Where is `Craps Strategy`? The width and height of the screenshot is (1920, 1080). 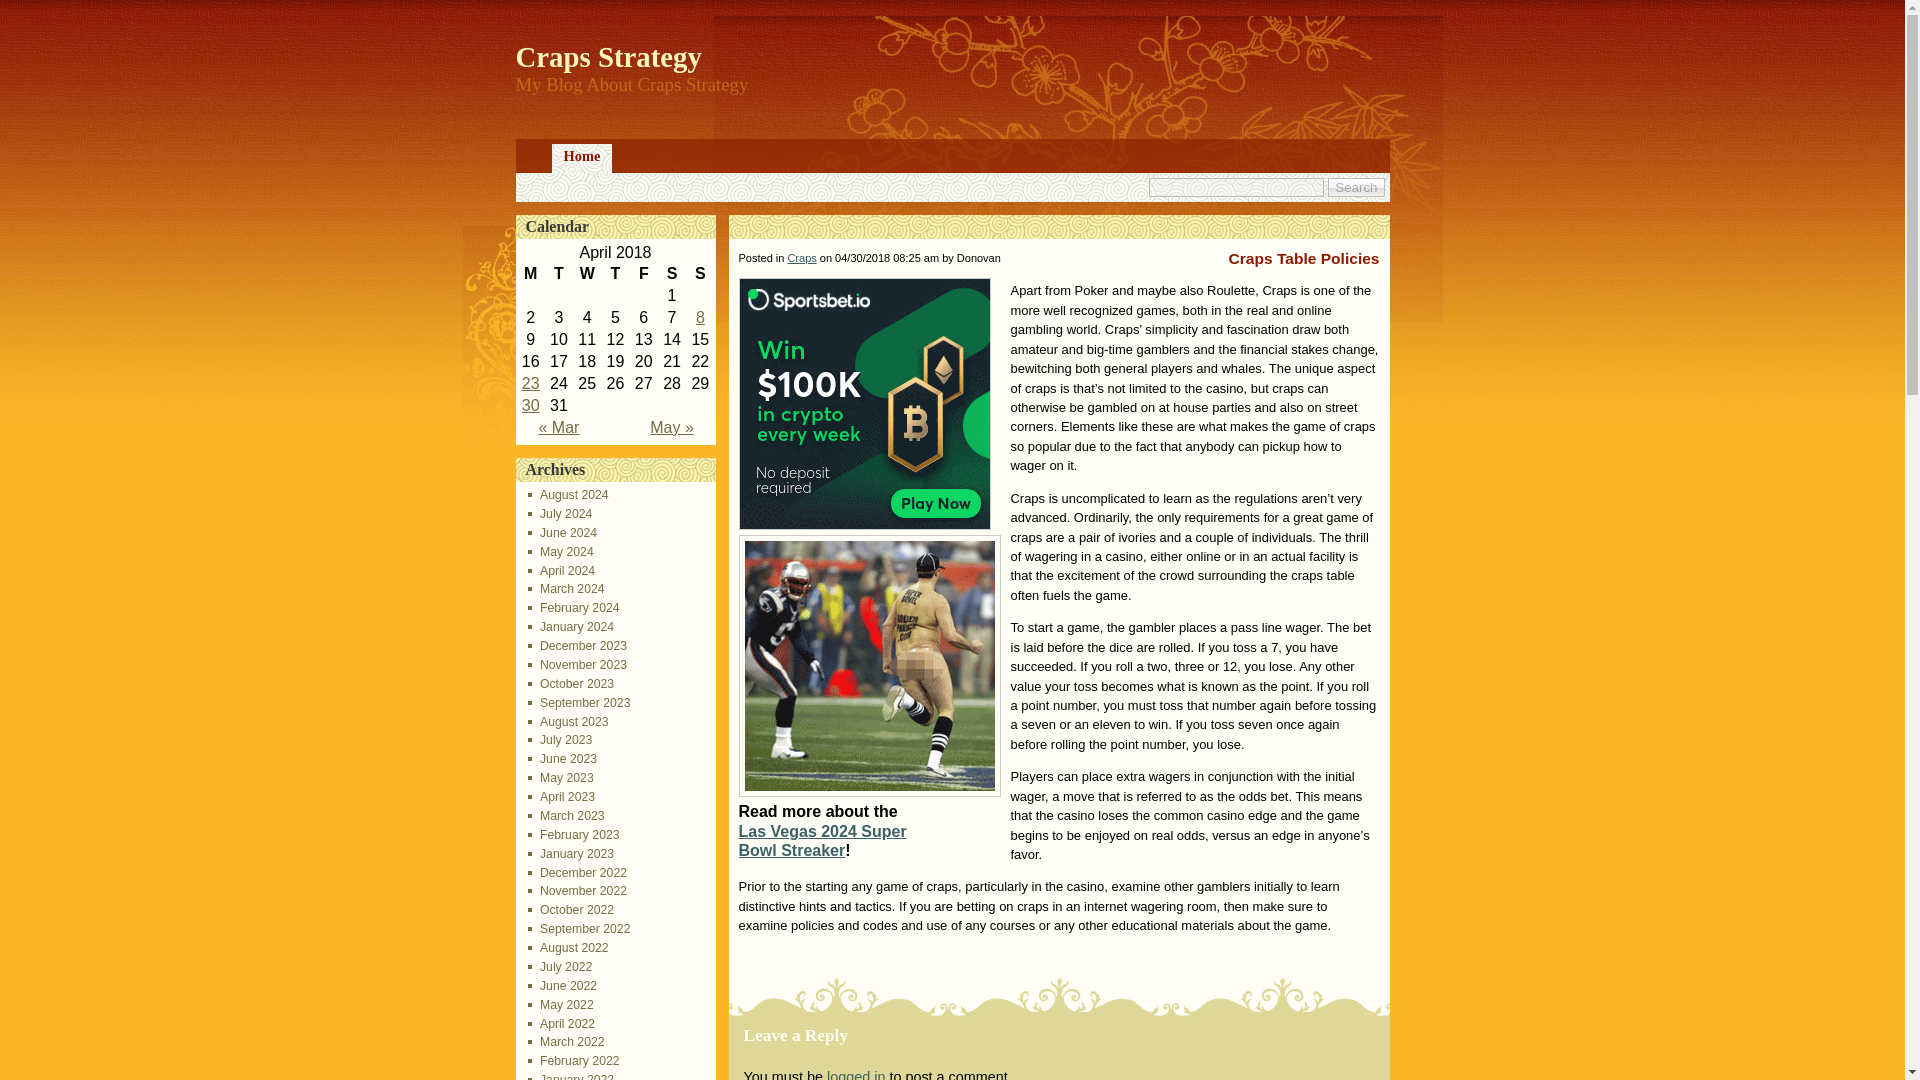
Craps Strategy is located at coordinates (609, 57).